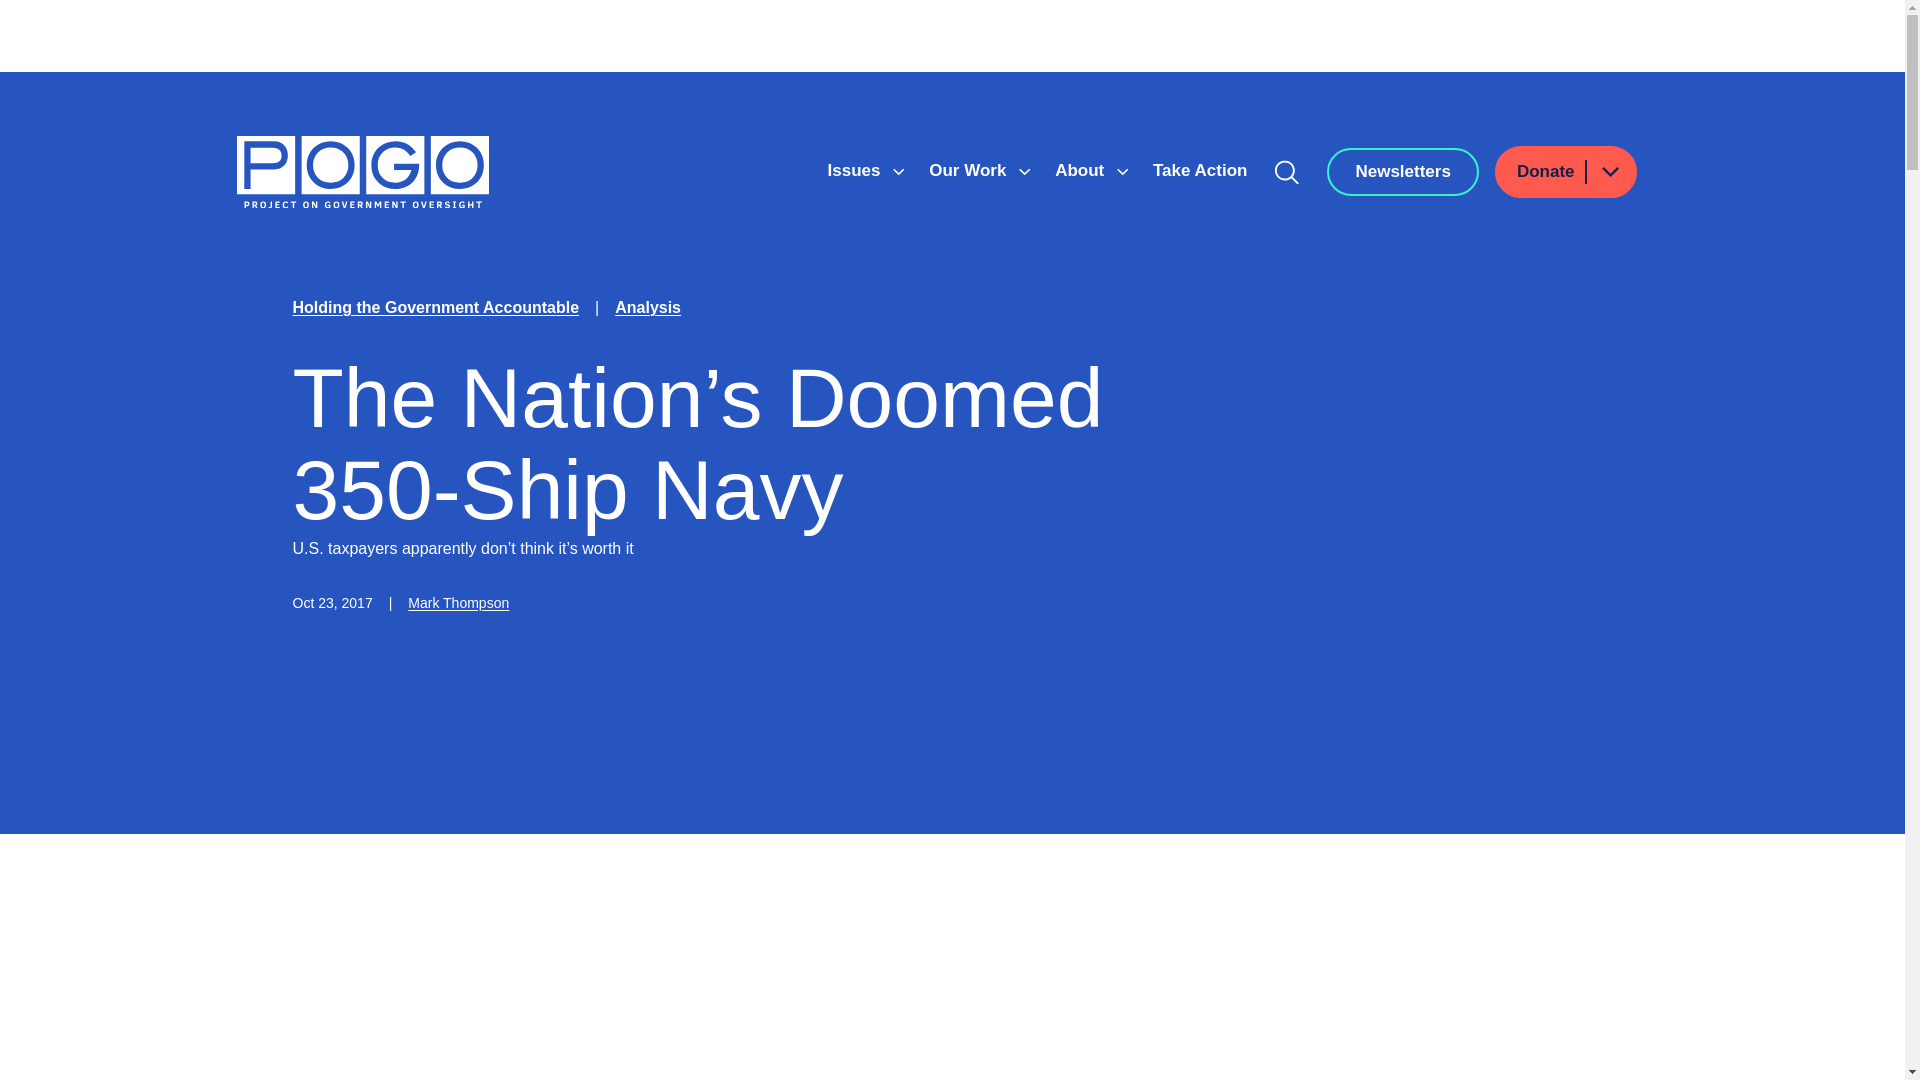  Describe the element at coordinates (1402, 171) in the screenshot. I see `Newsletters` at that location.